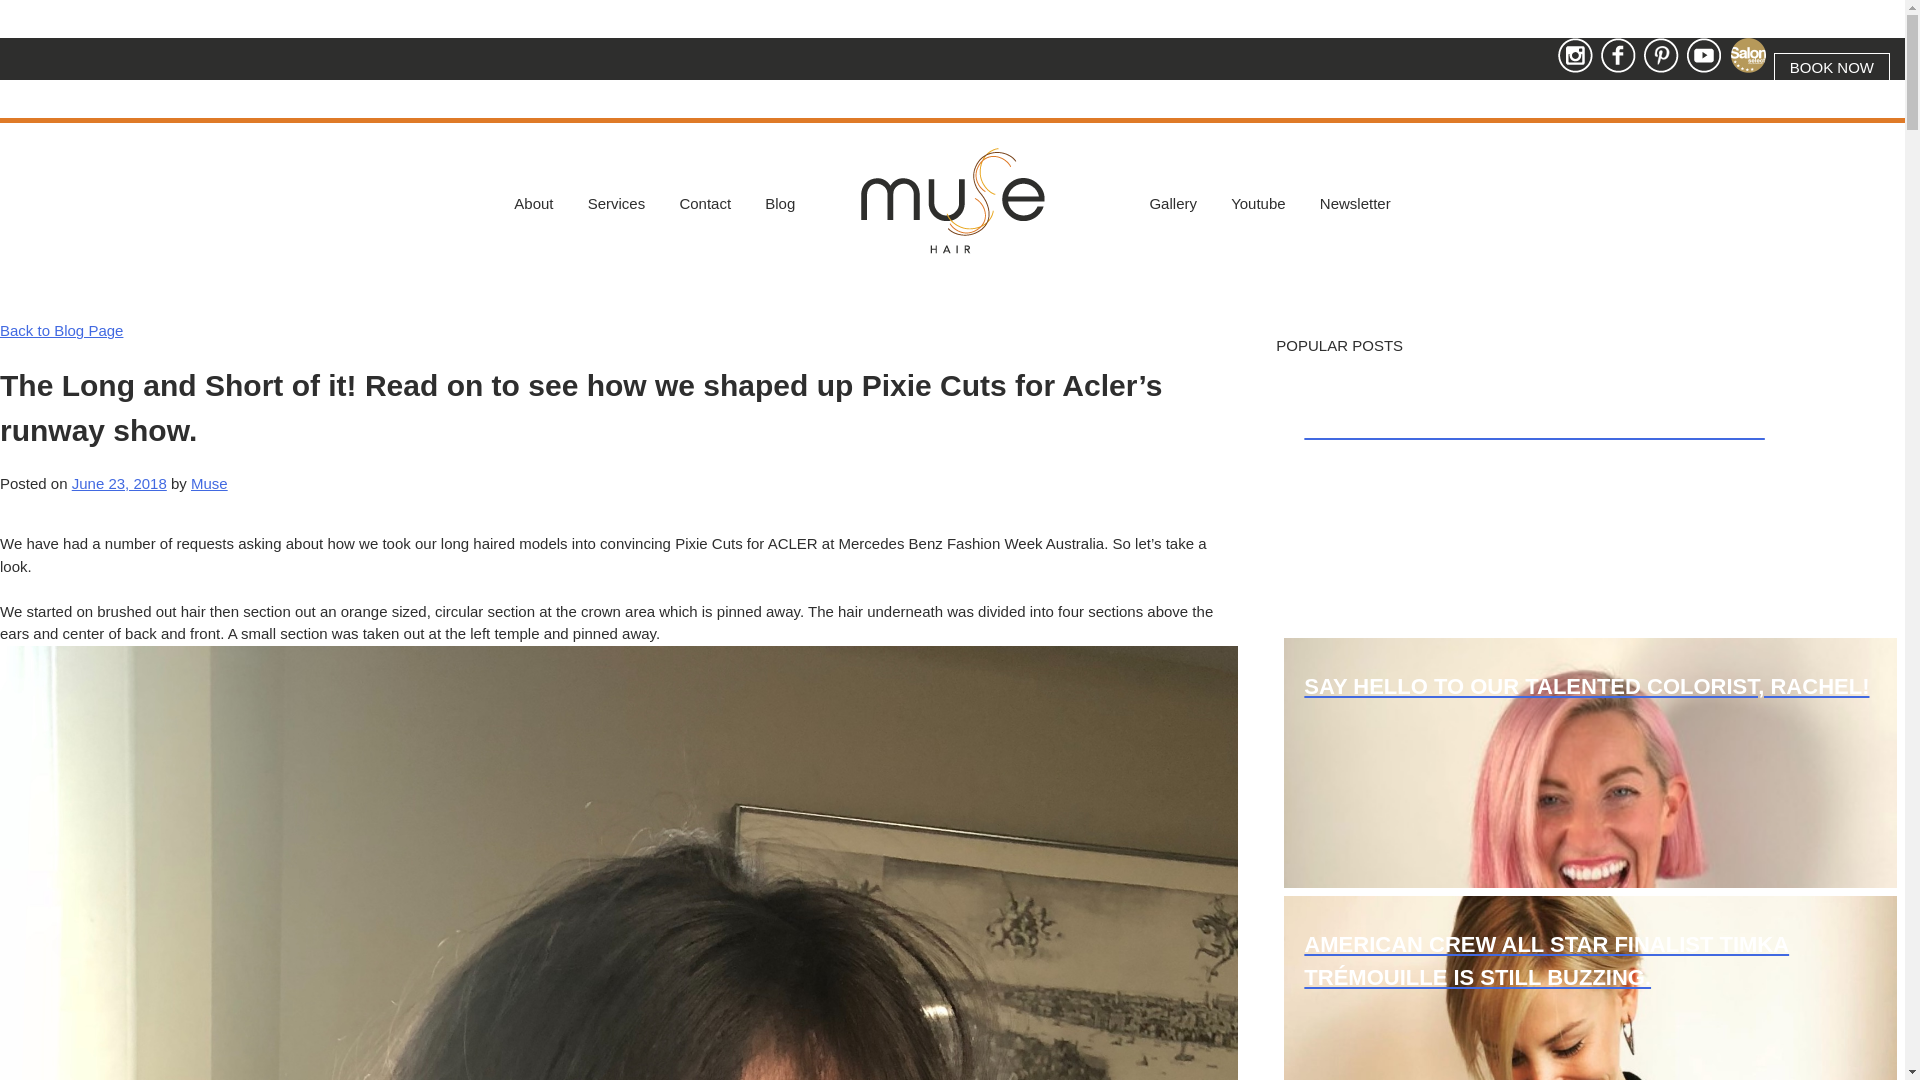 Image resolution: width=1920 pixels, height=1080 pixels. Describe the element at coordinates (1832, 68) in the screenshot. I see `BOOK NOW` at that location.